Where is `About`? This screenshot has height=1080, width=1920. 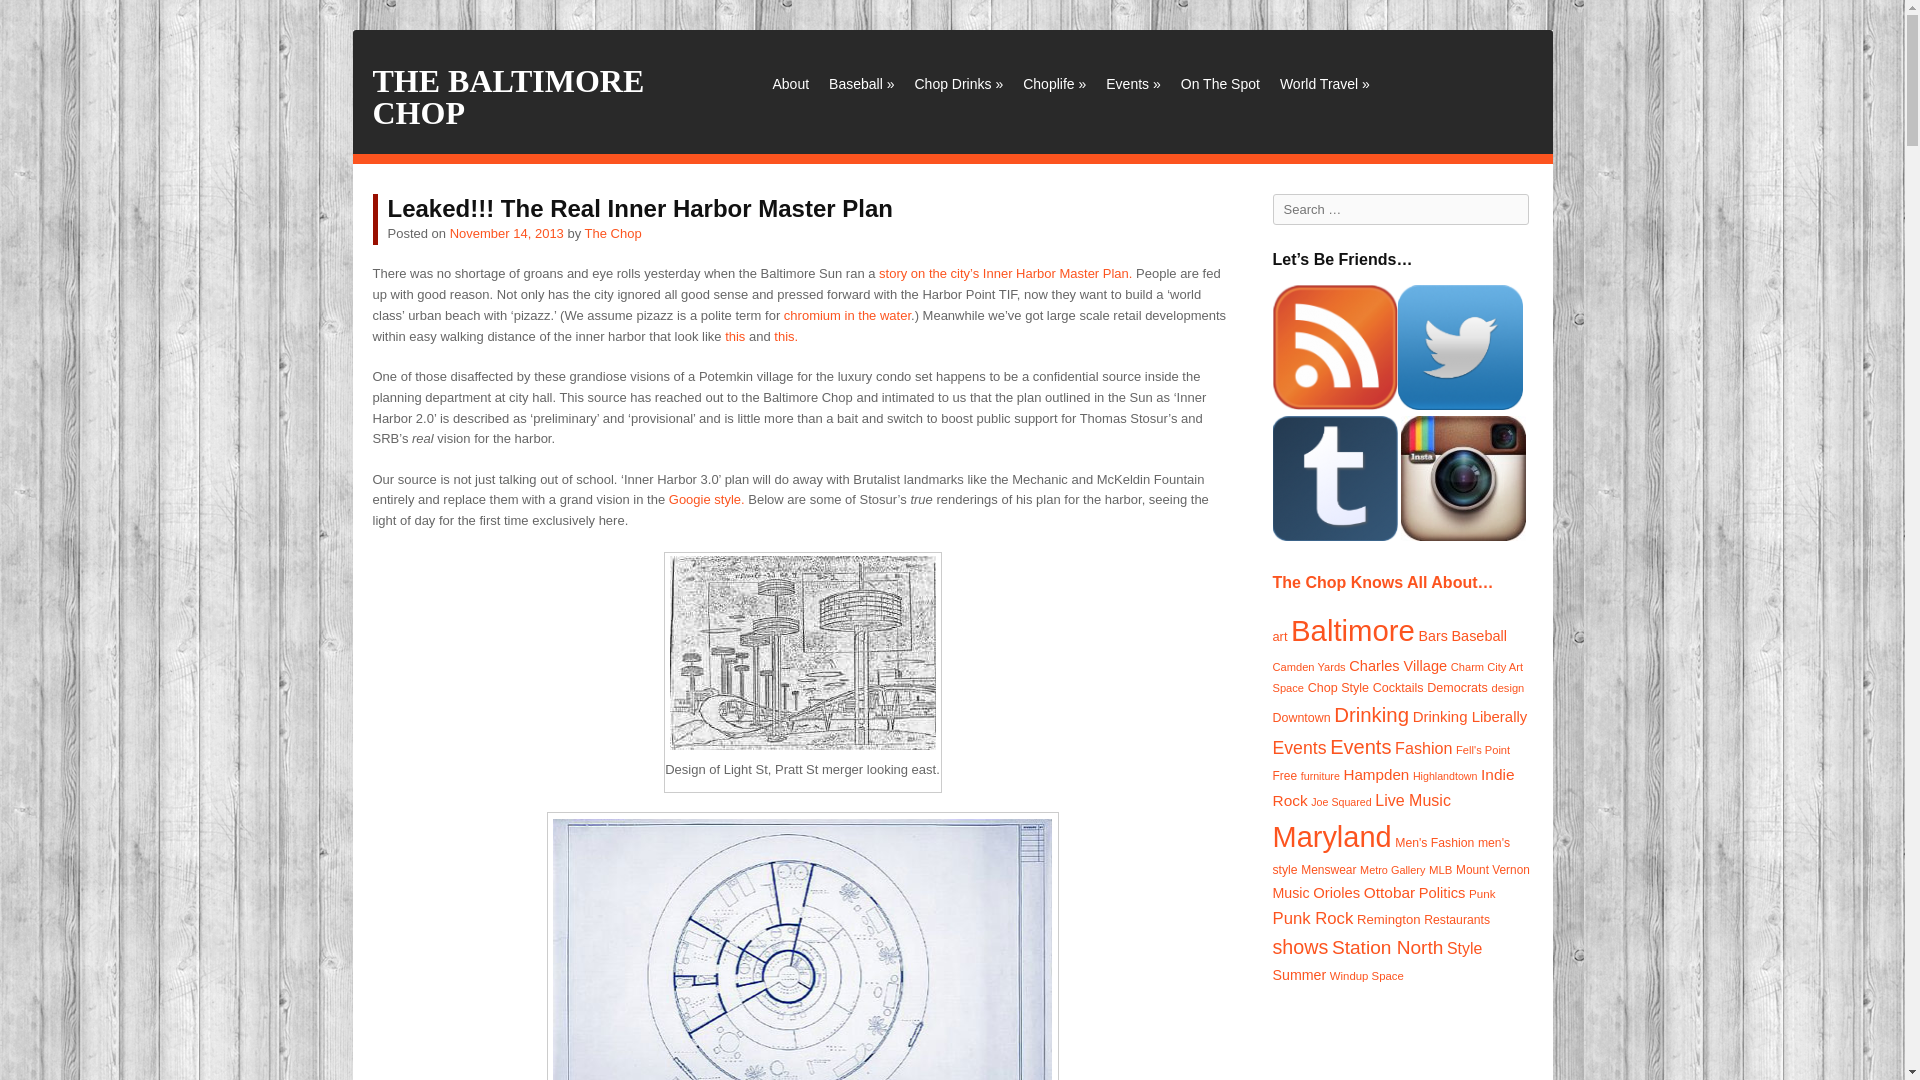
About is located at coordinates (790, 84).